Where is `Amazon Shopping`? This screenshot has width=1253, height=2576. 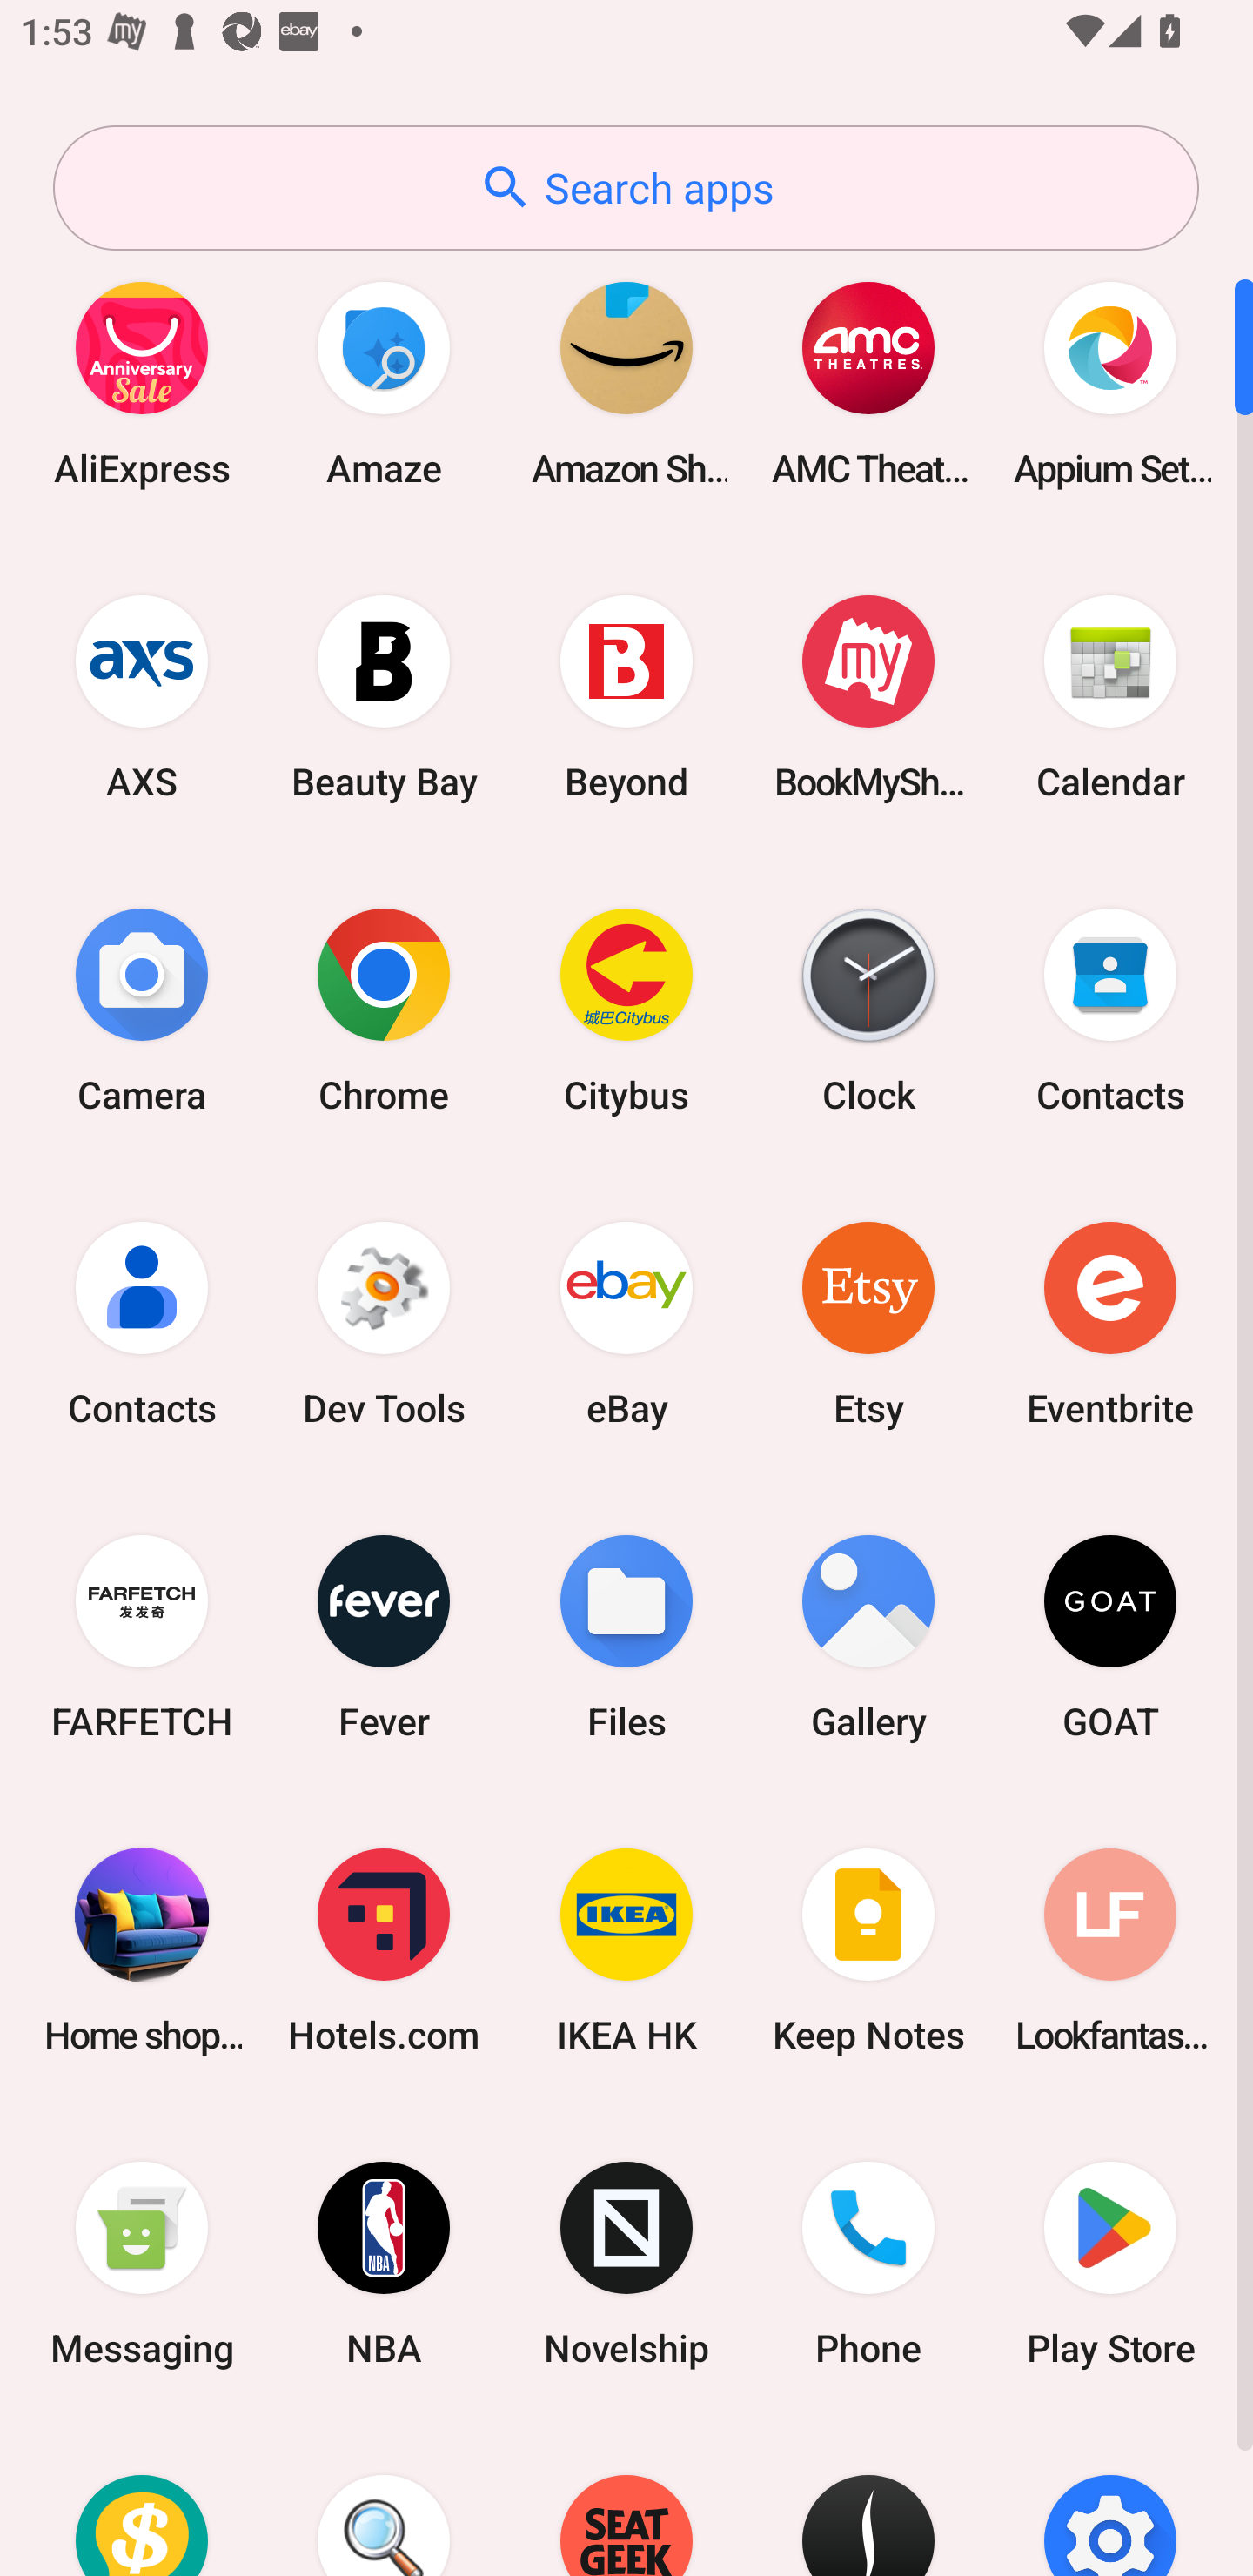 Amazon Shopping is located at coordinates (626, 383).